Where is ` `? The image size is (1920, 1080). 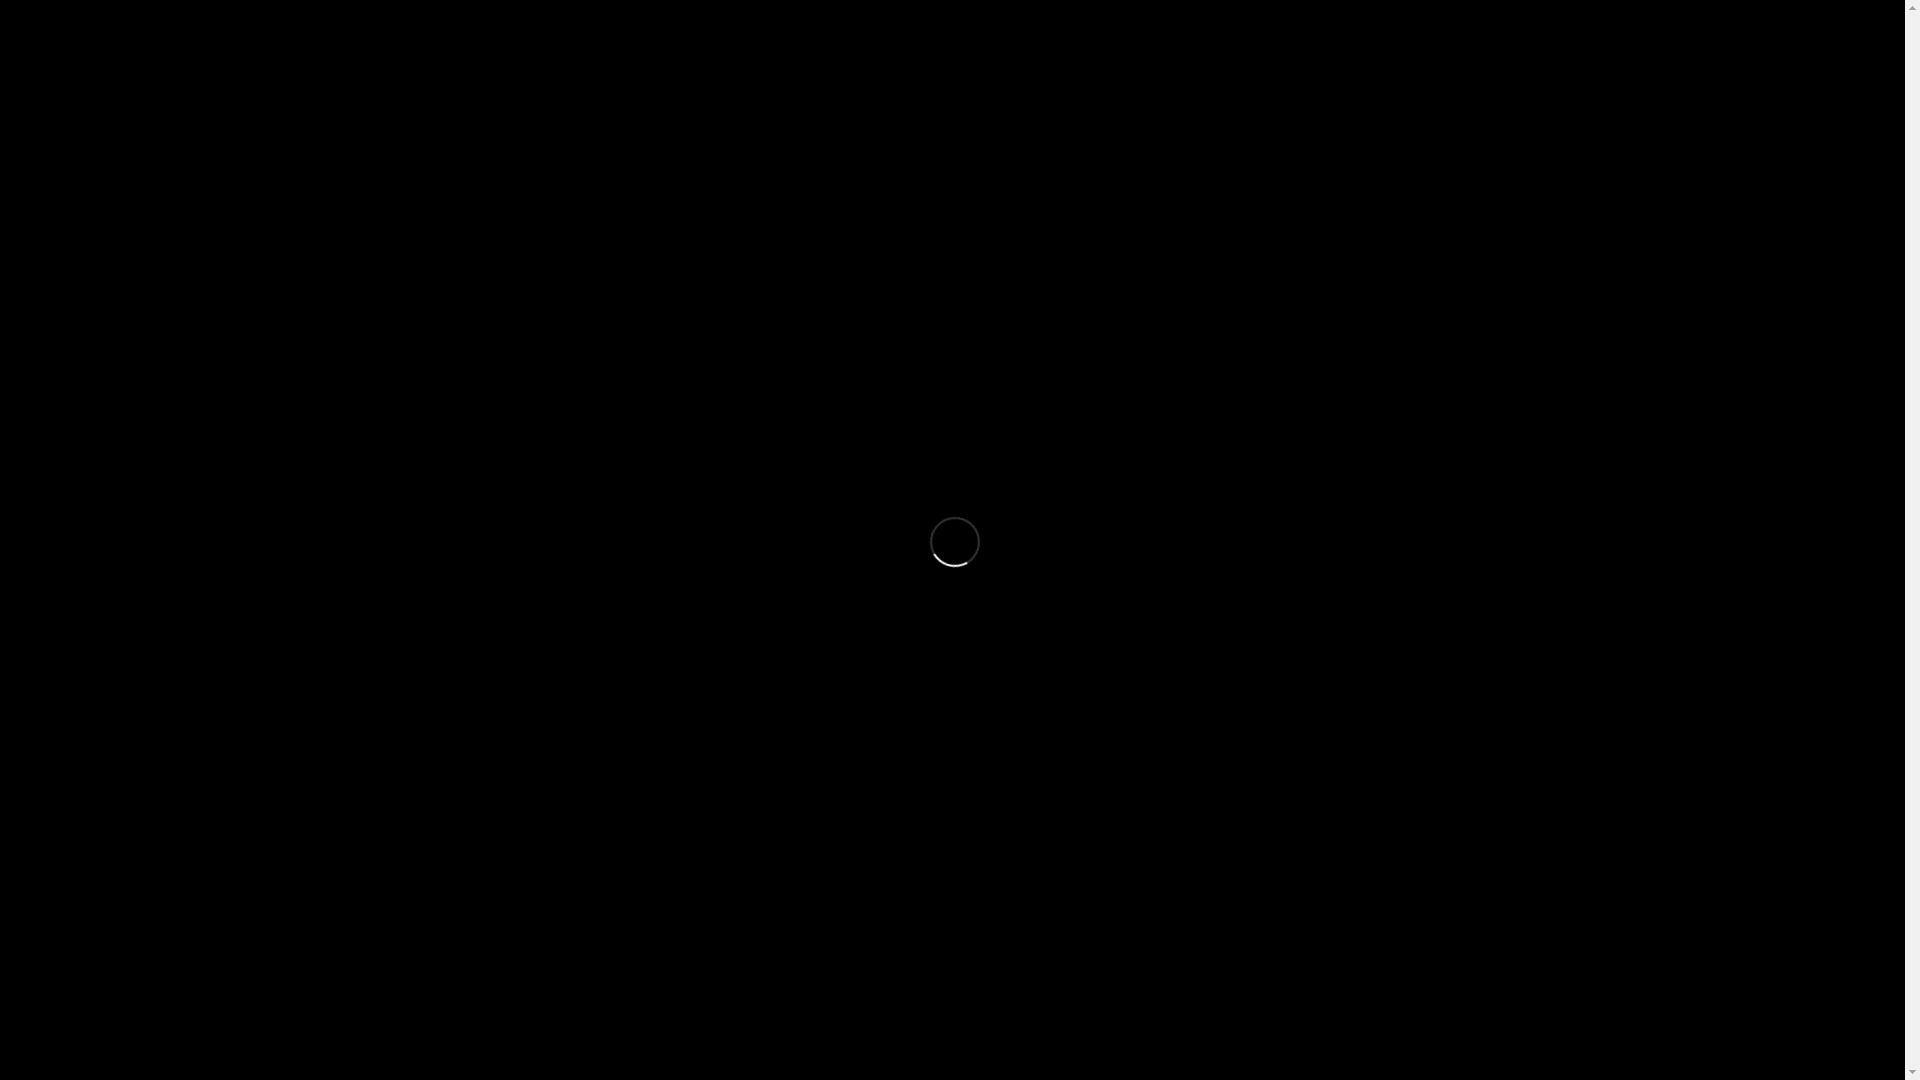
  is located at coordinates (15, 539).